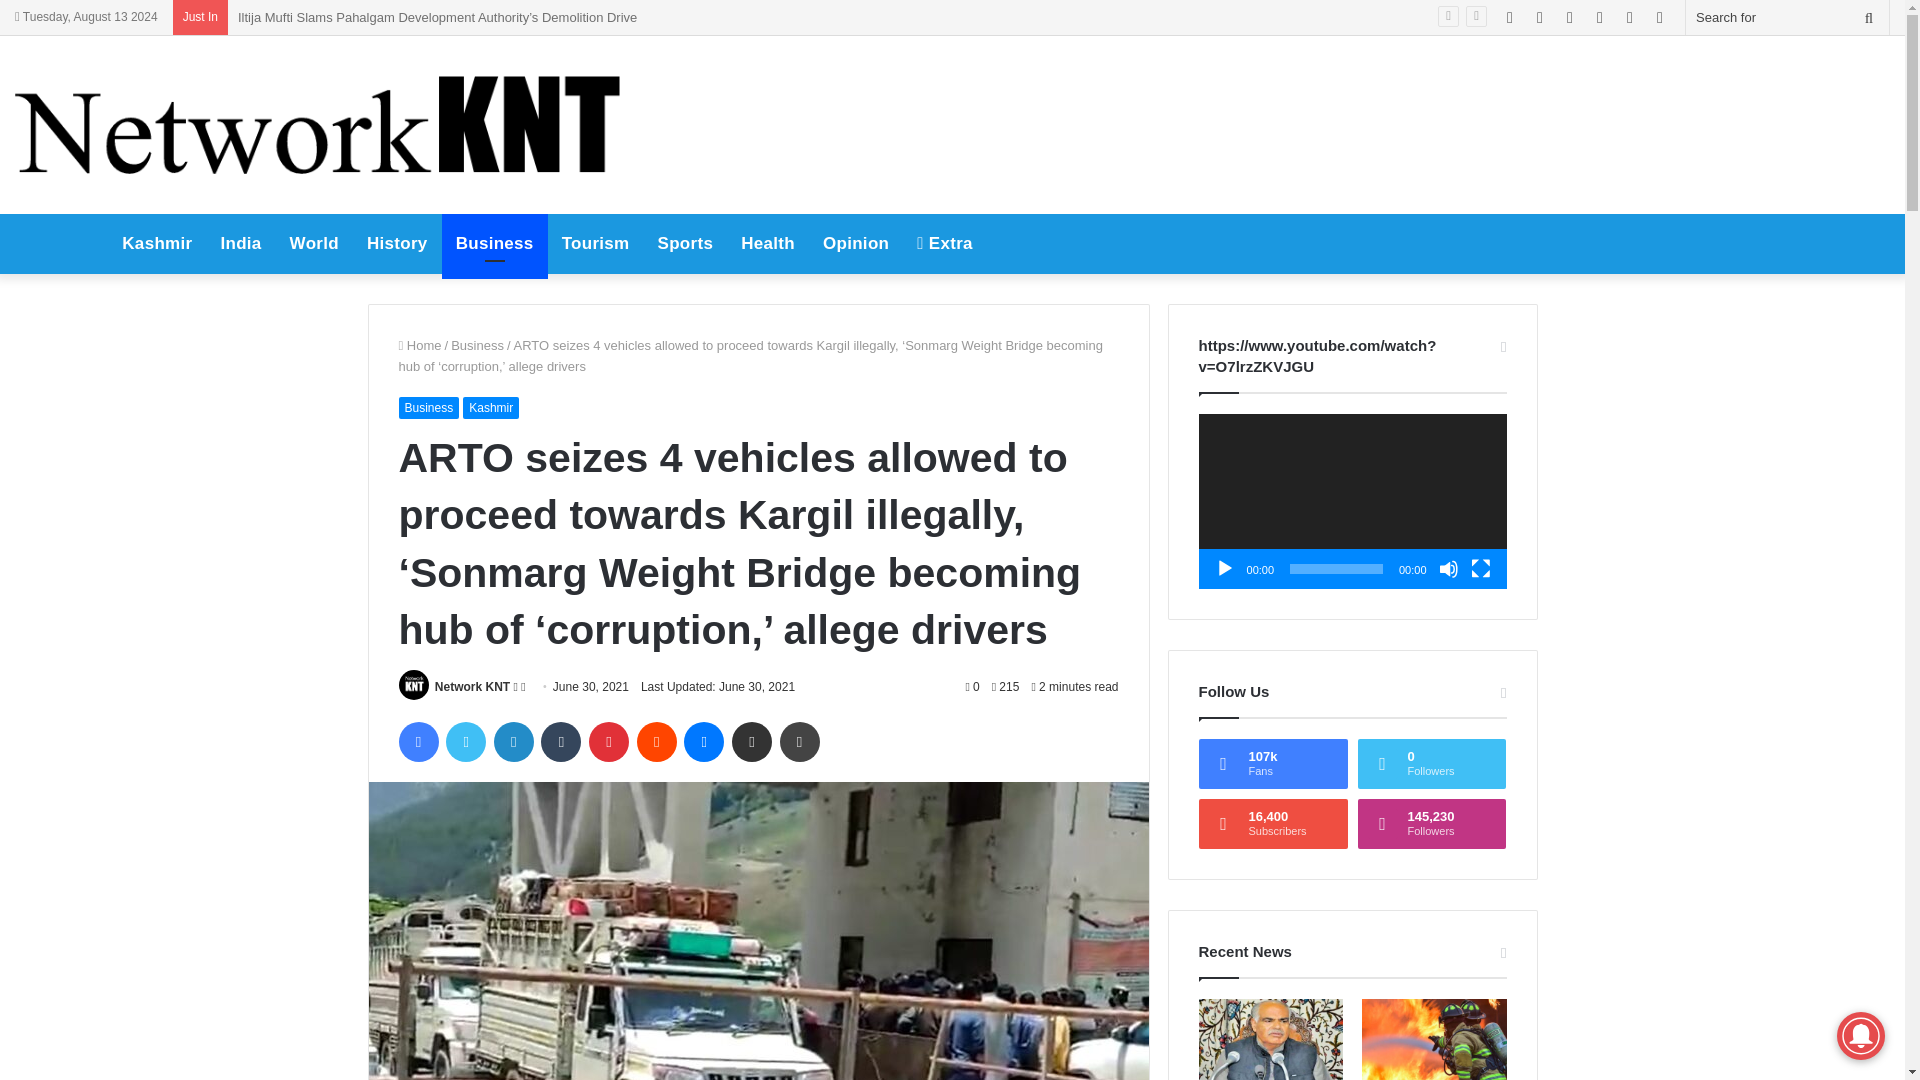 The height and width of the screenshot is (1080, 1920). I want to click on Twitter, so click(465, 742).